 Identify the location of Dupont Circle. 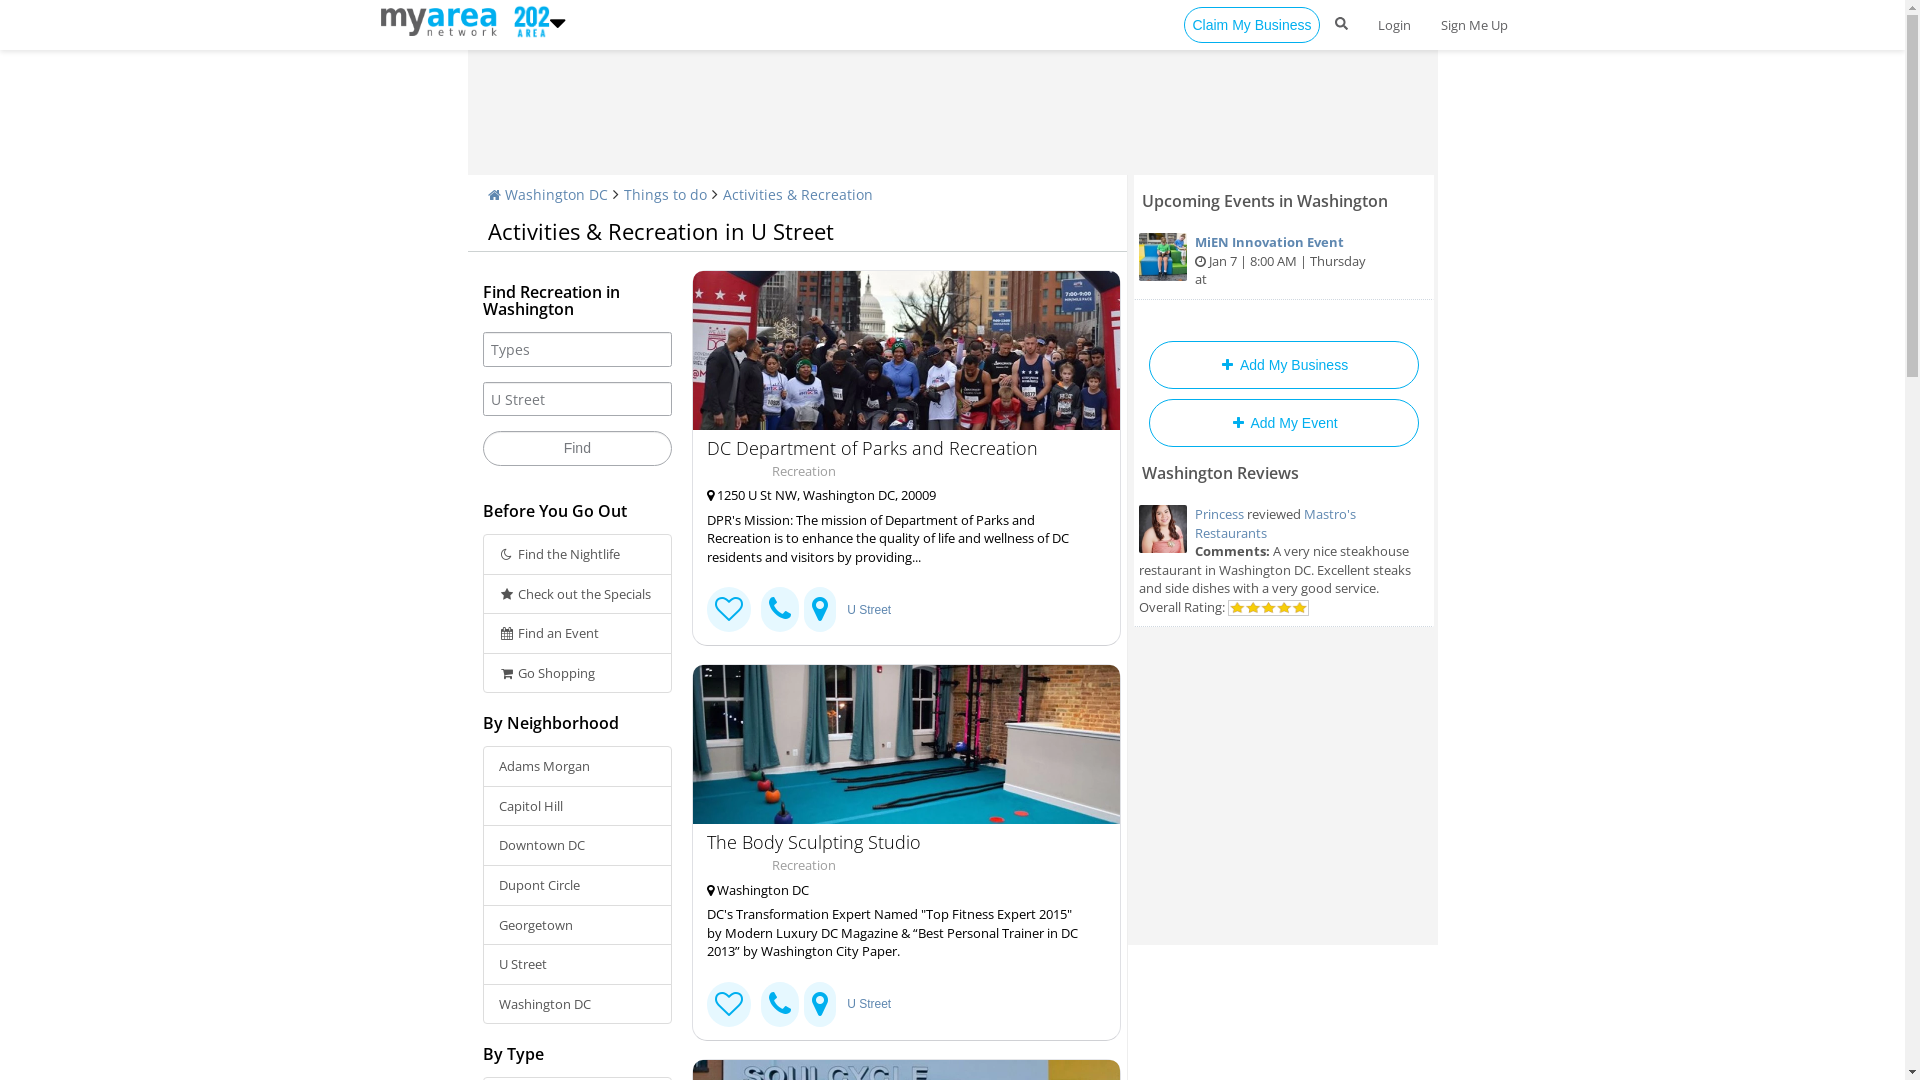
(577, 886).